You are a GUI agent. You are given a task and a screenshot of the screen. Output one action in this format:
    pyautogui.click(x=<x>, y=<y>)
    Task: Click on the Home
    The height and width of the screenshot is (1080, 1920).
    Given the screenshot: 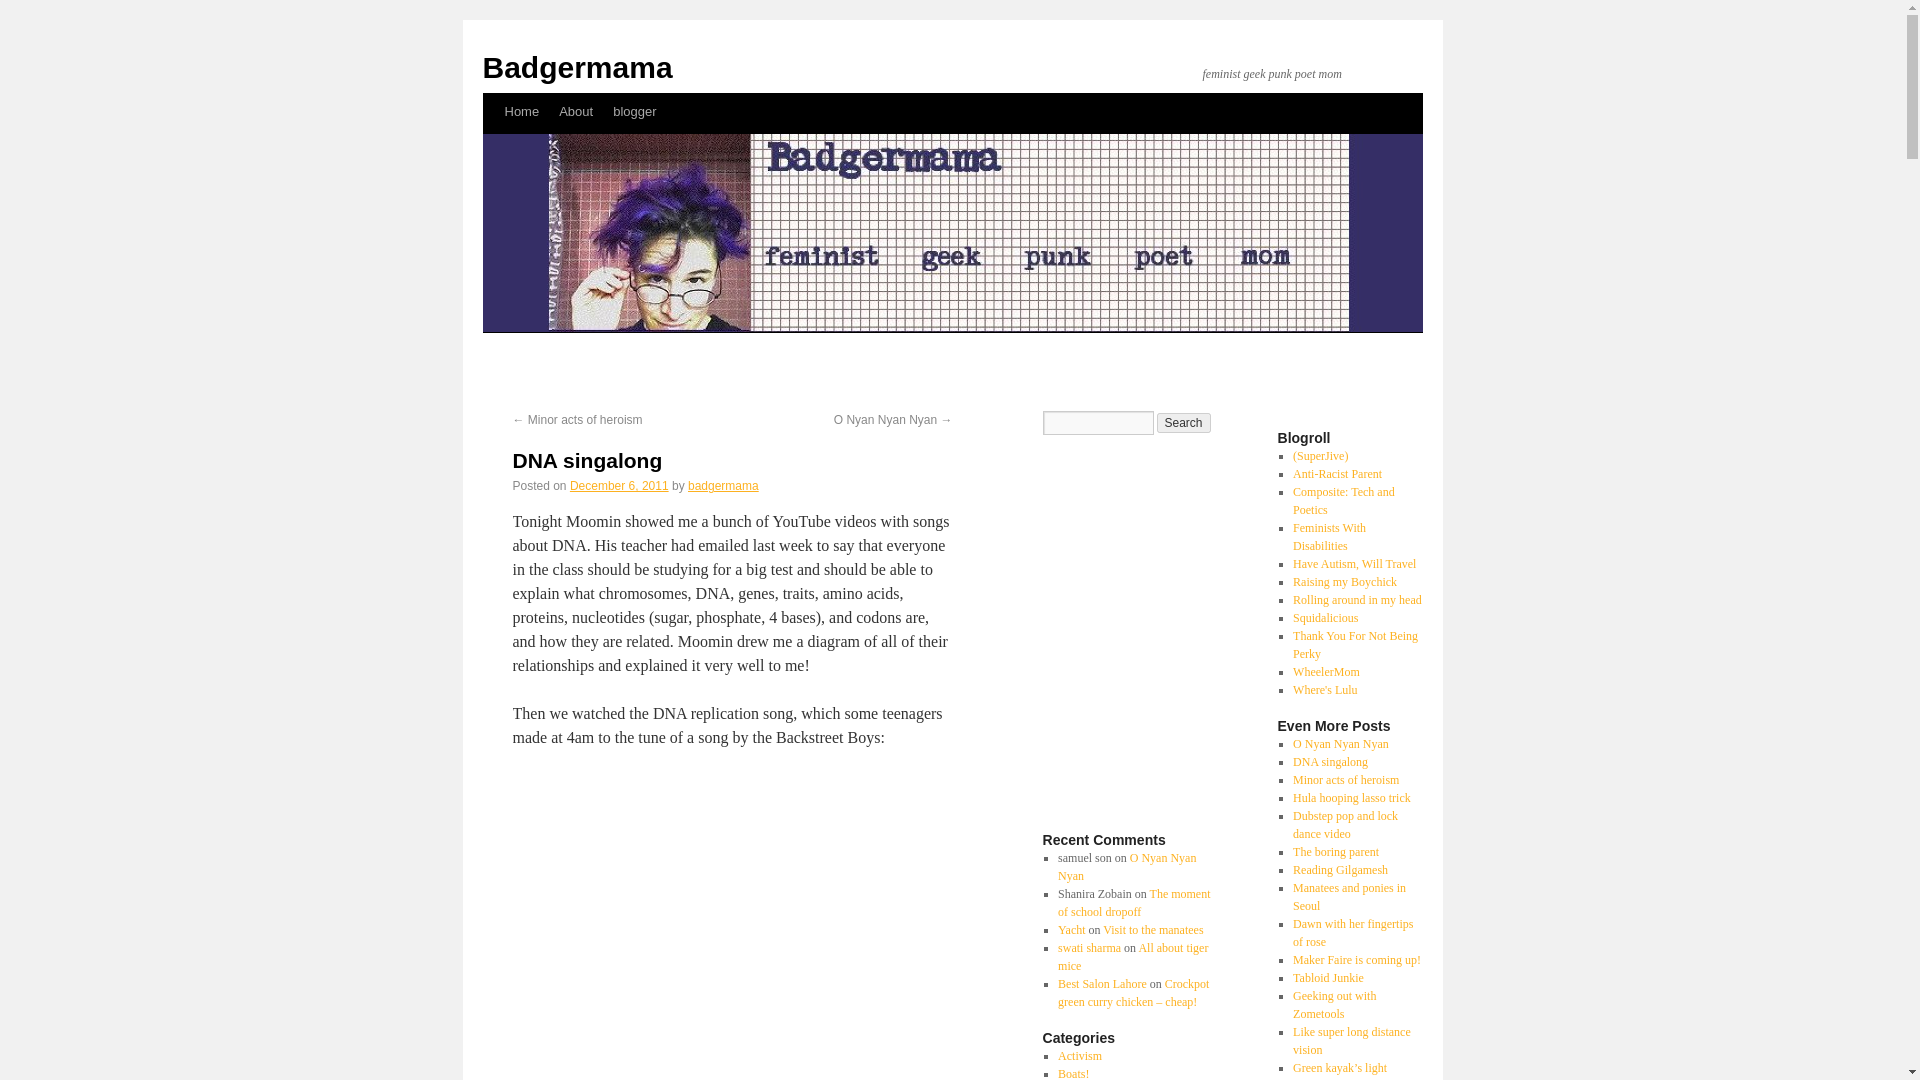 What is the action you would take?
    pyautogui.click(x=521, y=111)
    